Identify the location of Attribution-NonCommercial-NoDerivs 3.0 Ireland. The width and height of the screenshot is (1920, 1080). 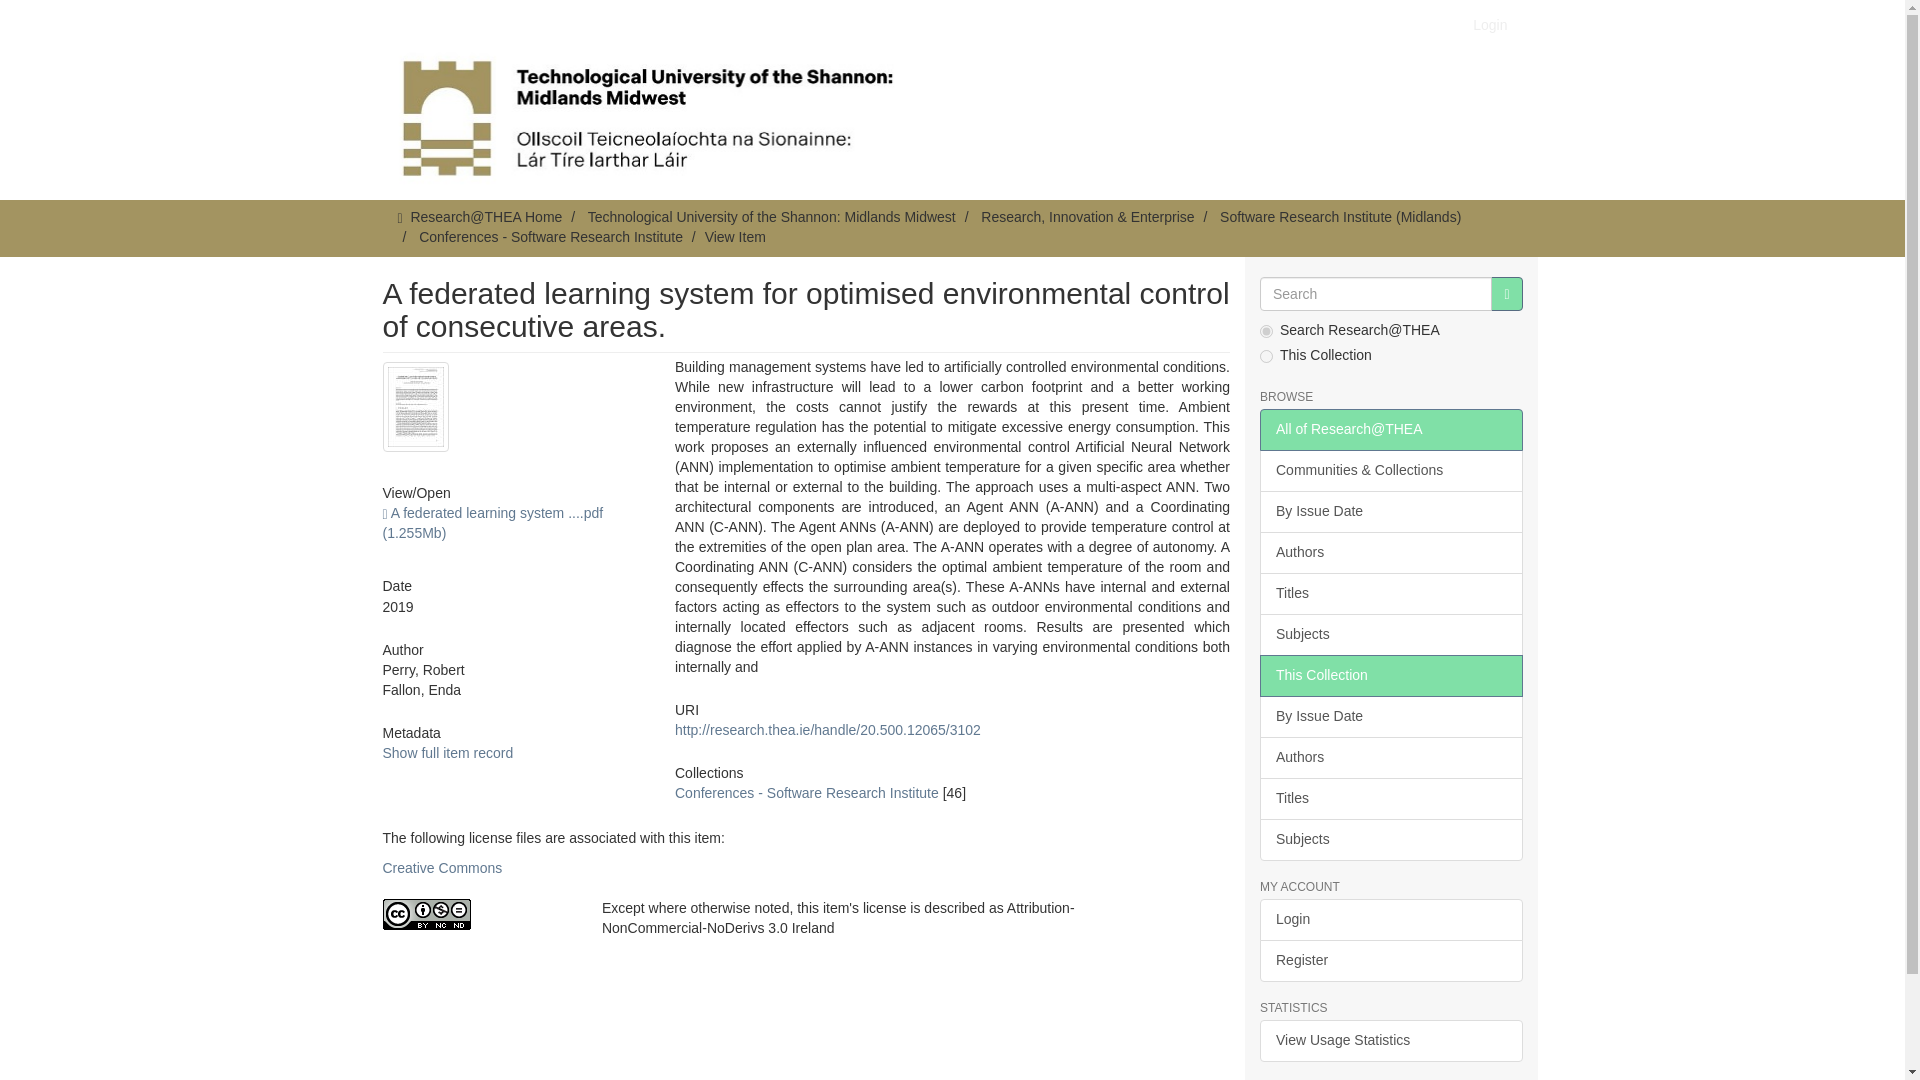
(476, 914).